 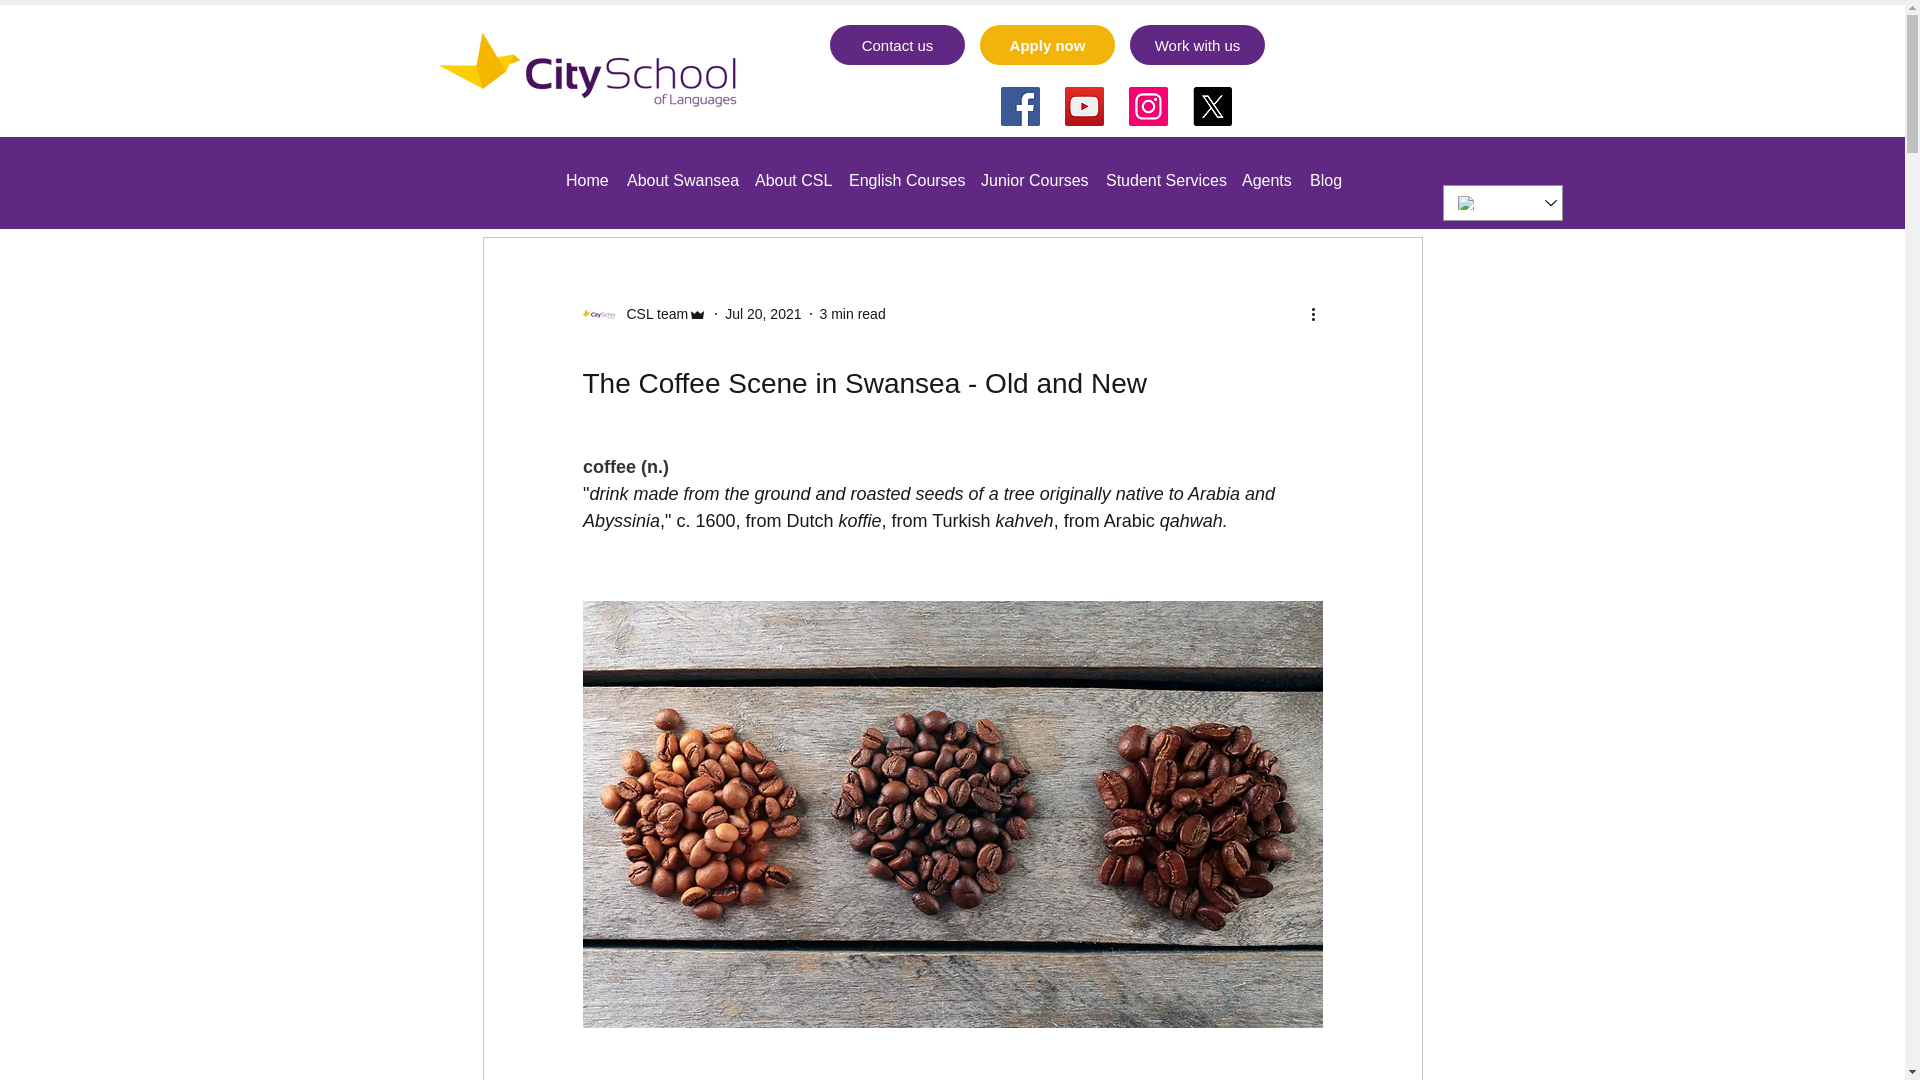 What do you see at coordinates (508, 176) in the screenshot?
I see `All Posts` at bounding box center [508, 176].